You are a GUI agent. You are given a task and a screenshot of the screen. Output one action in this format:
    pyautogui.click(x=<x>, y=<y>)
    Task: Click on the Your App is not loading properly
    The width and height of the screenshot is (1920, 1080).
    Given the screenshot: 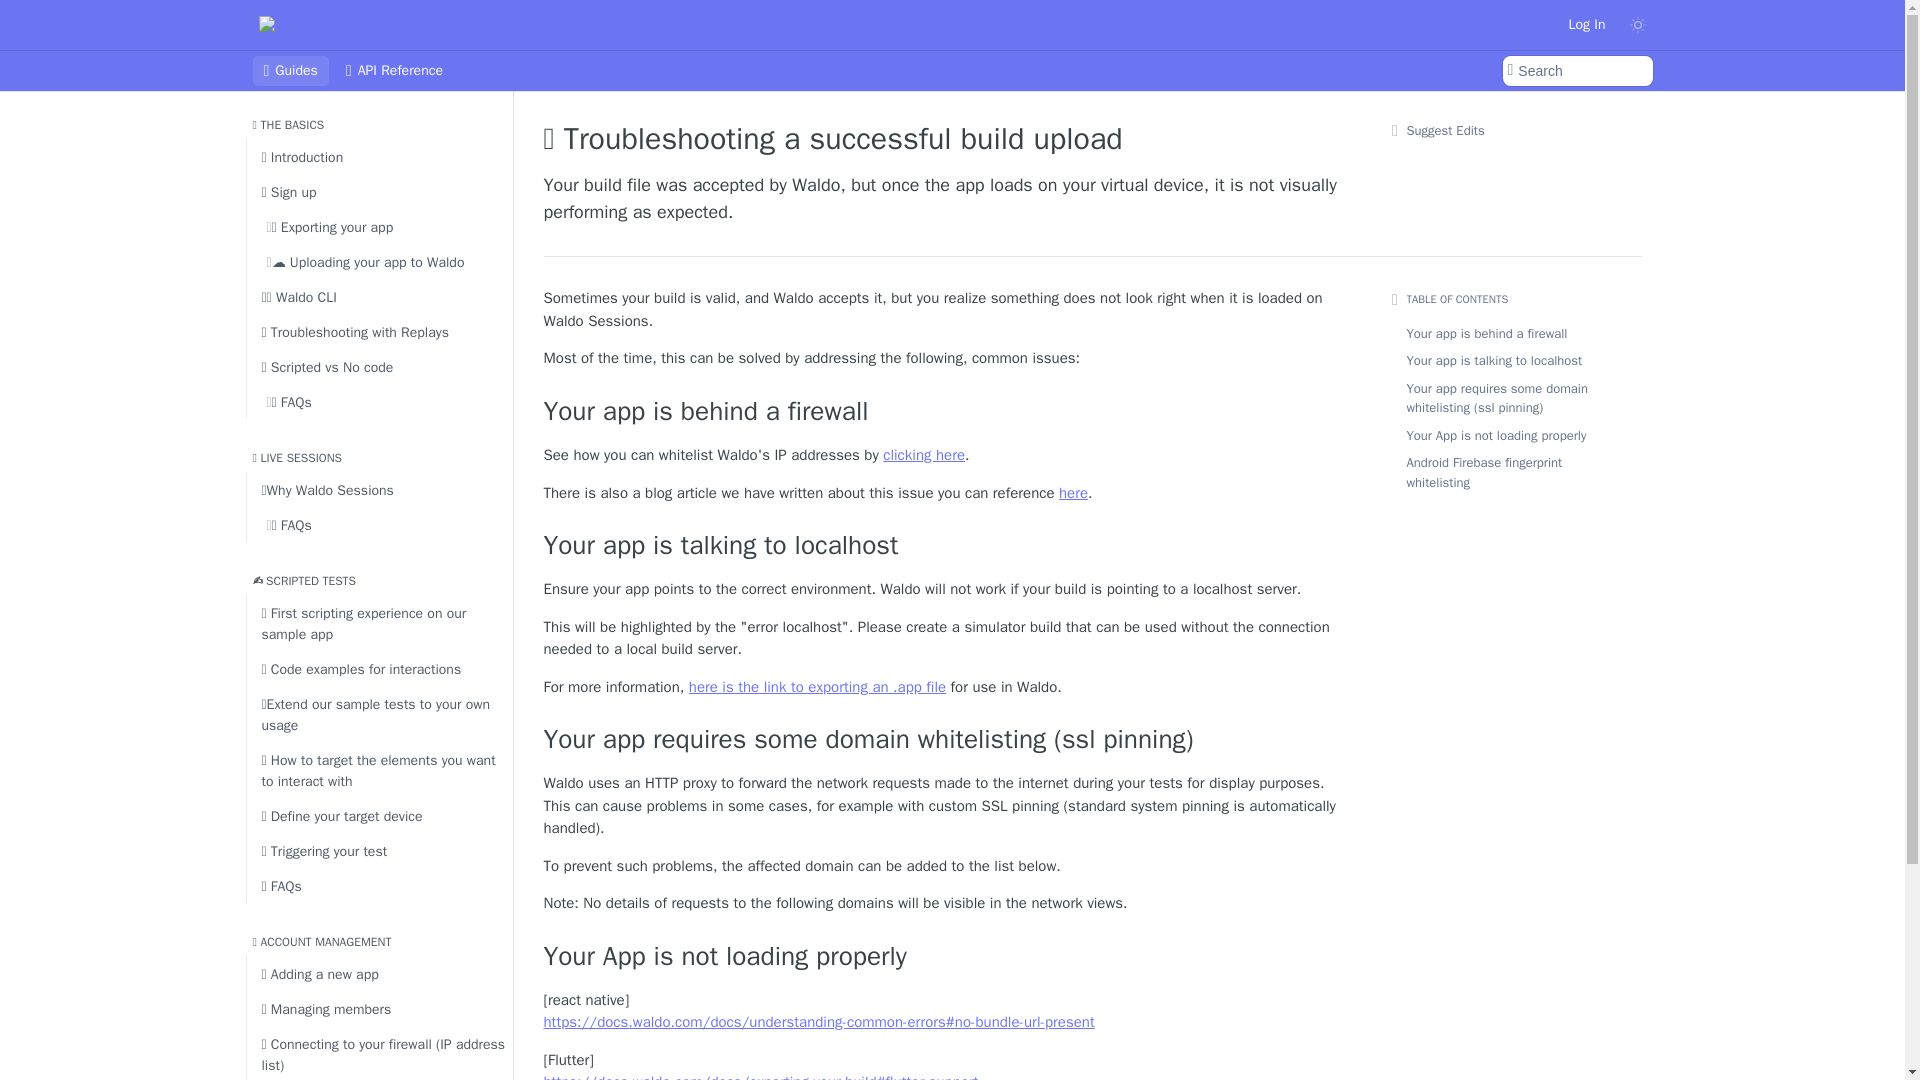 What is the action you would take?
    pyautogui.click(x=944, y=957)
    